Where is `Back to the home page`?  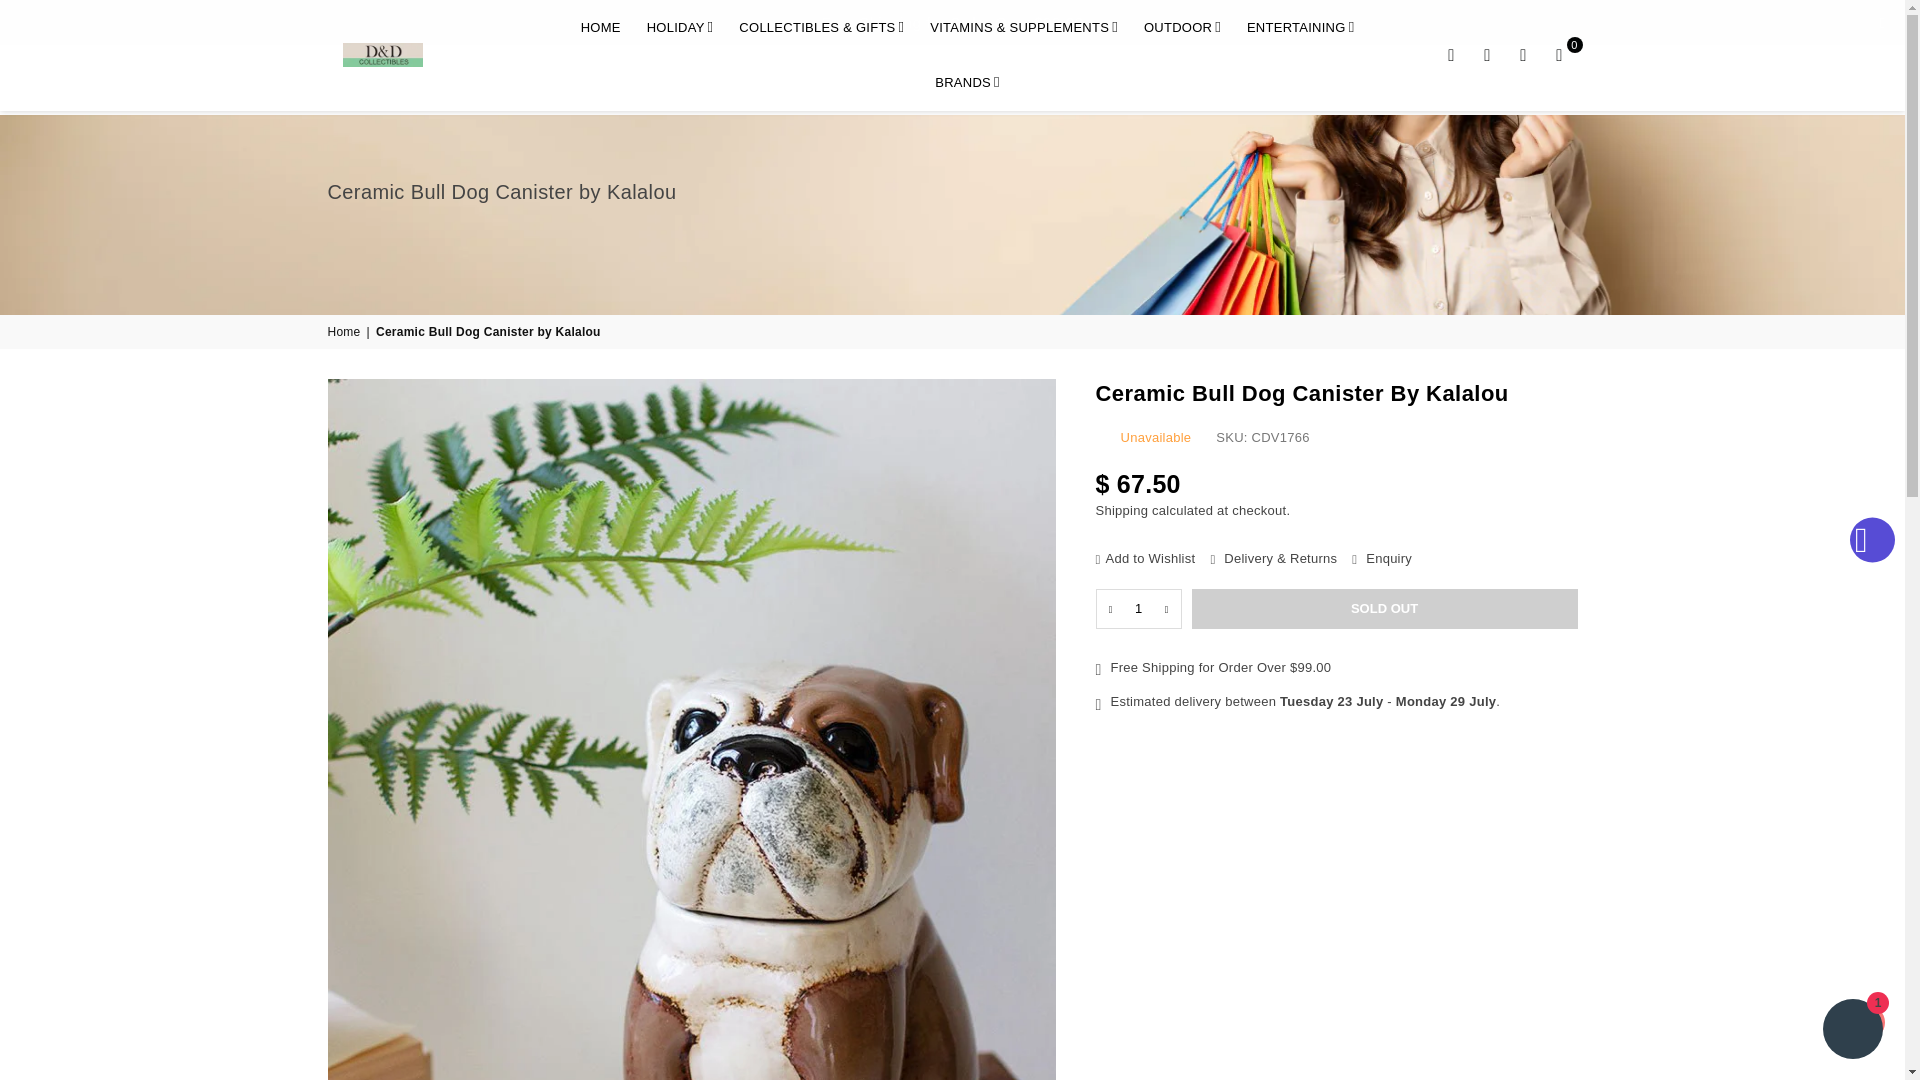
Back to the home page is located at coordinates (346, 332).